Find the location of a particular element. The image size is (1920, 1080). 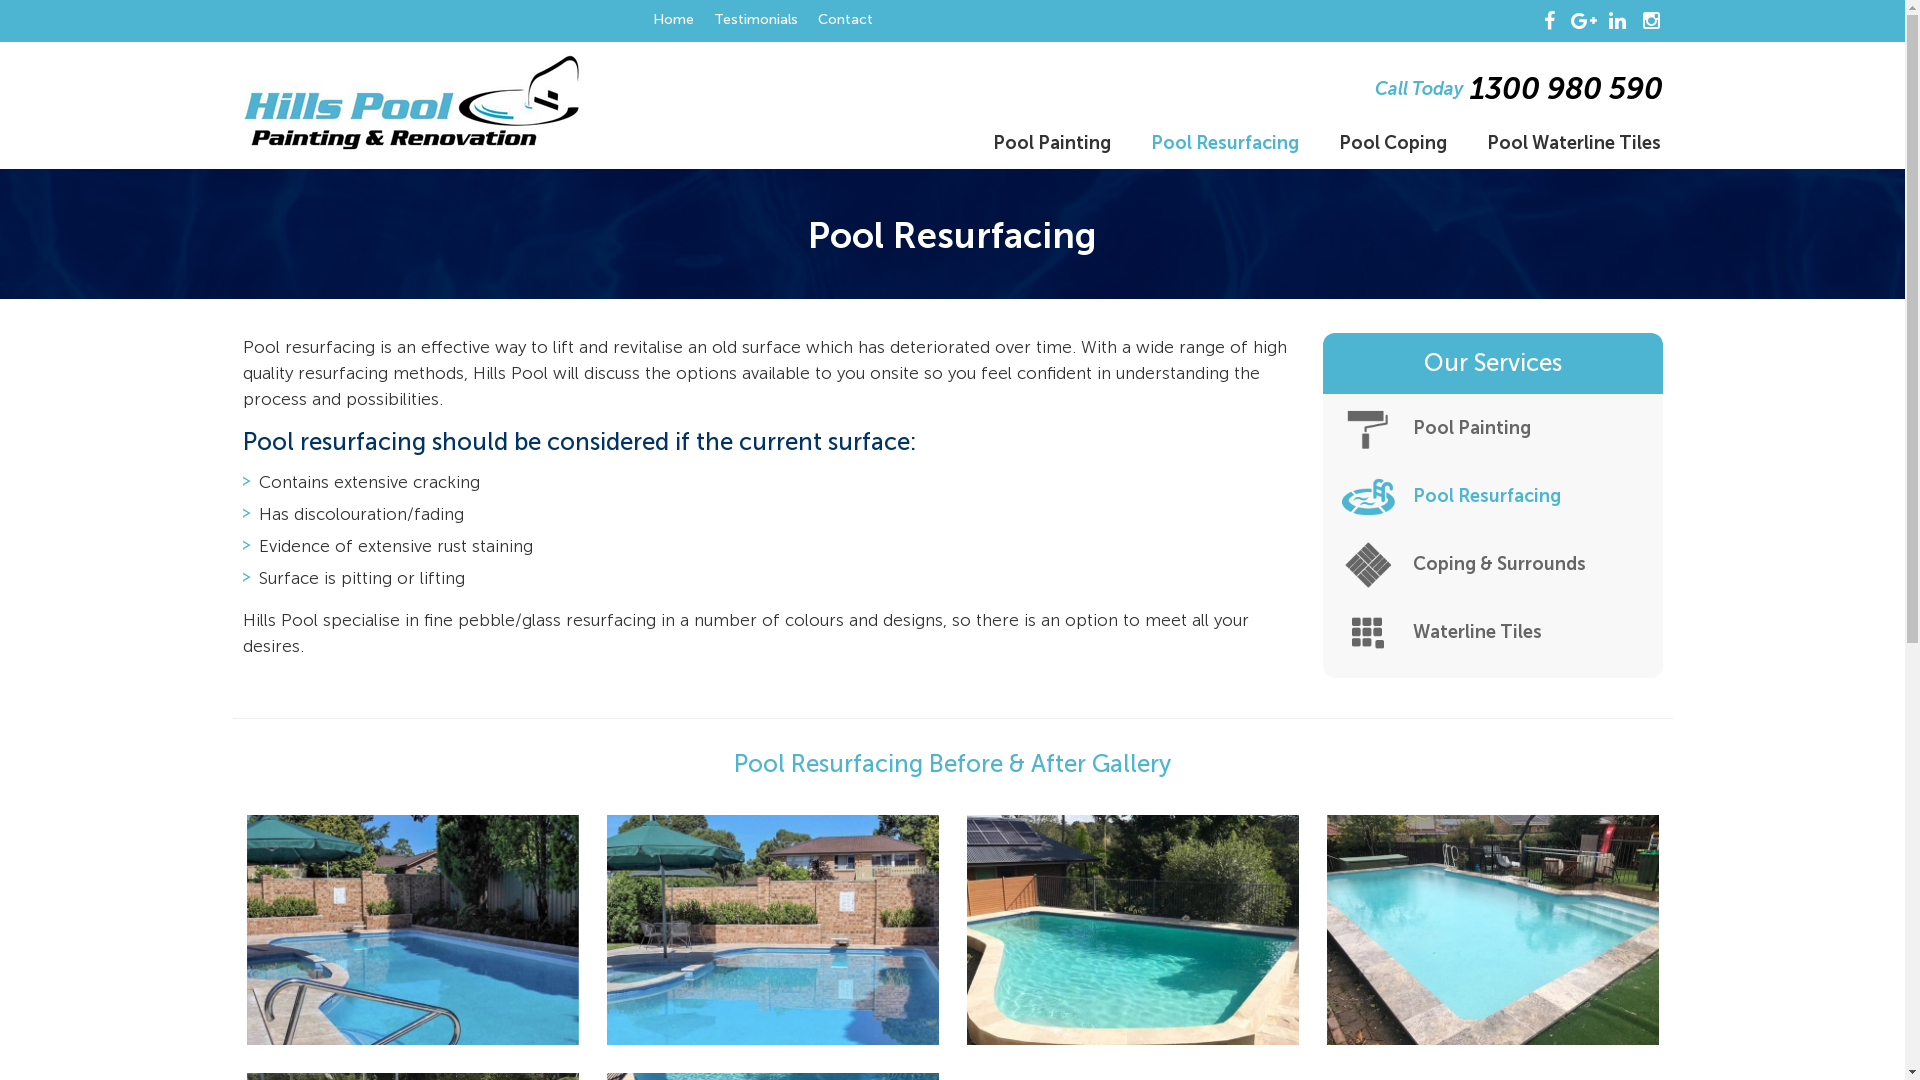

IMG_2487 is located at coordinates (412, 930).